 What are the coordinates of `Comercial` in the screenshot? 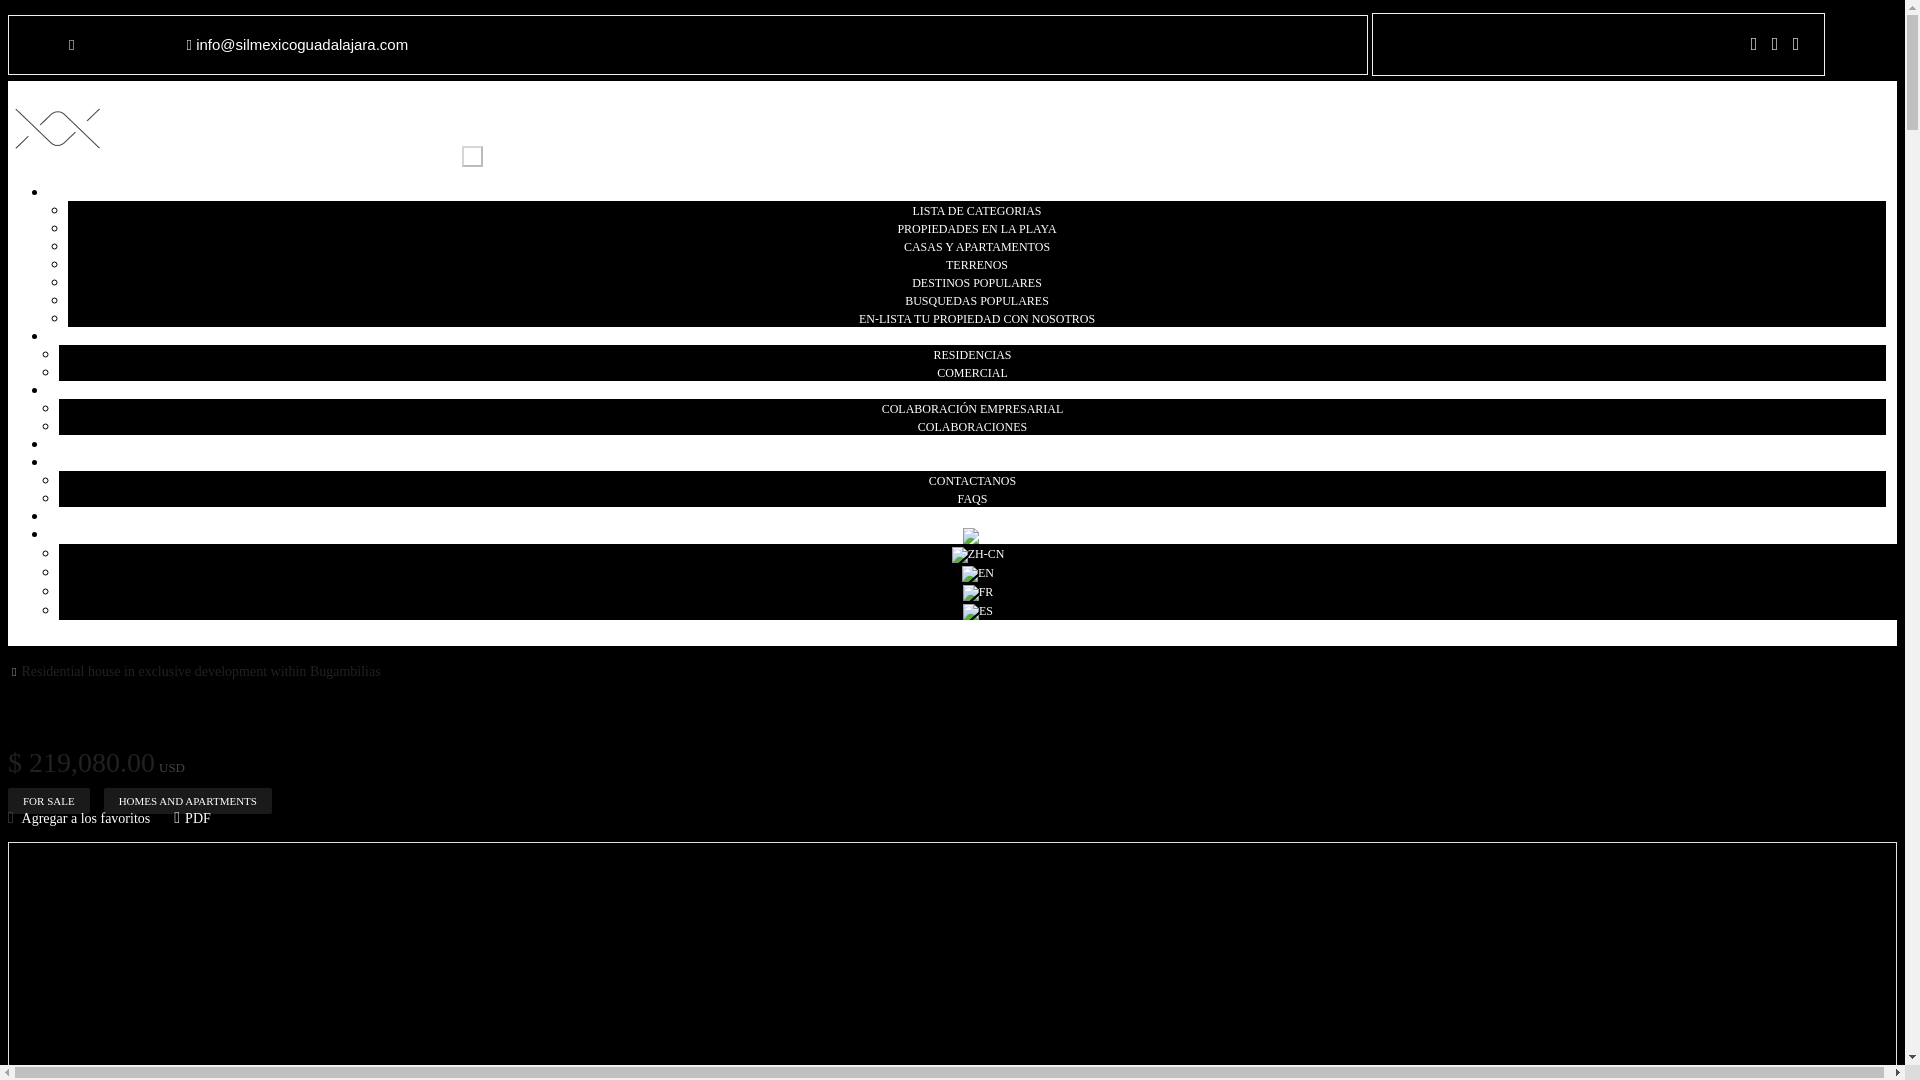 It's located at (972, 372).